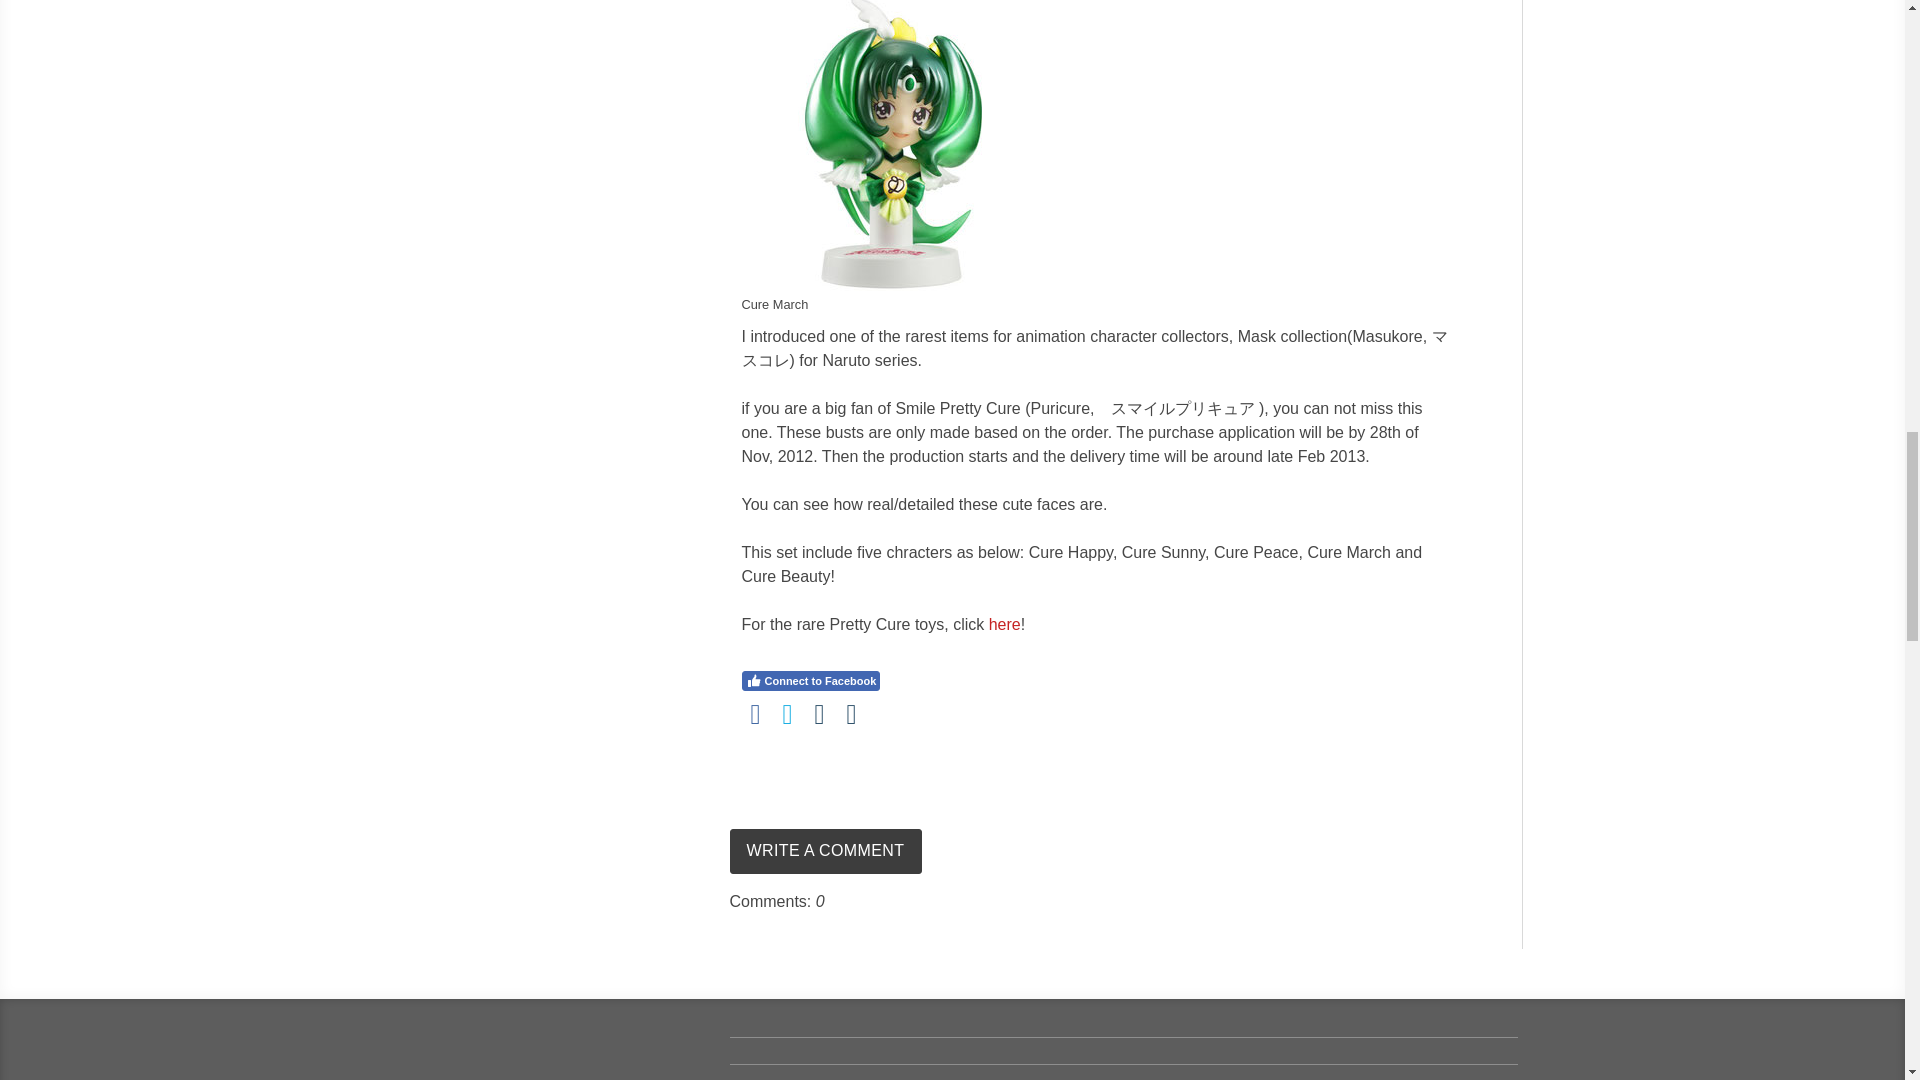 The height and width of the screenshot is (1080, 1920). Describe the element at coordinates (820, 714) in the screenshot. I see `Email` at that location.